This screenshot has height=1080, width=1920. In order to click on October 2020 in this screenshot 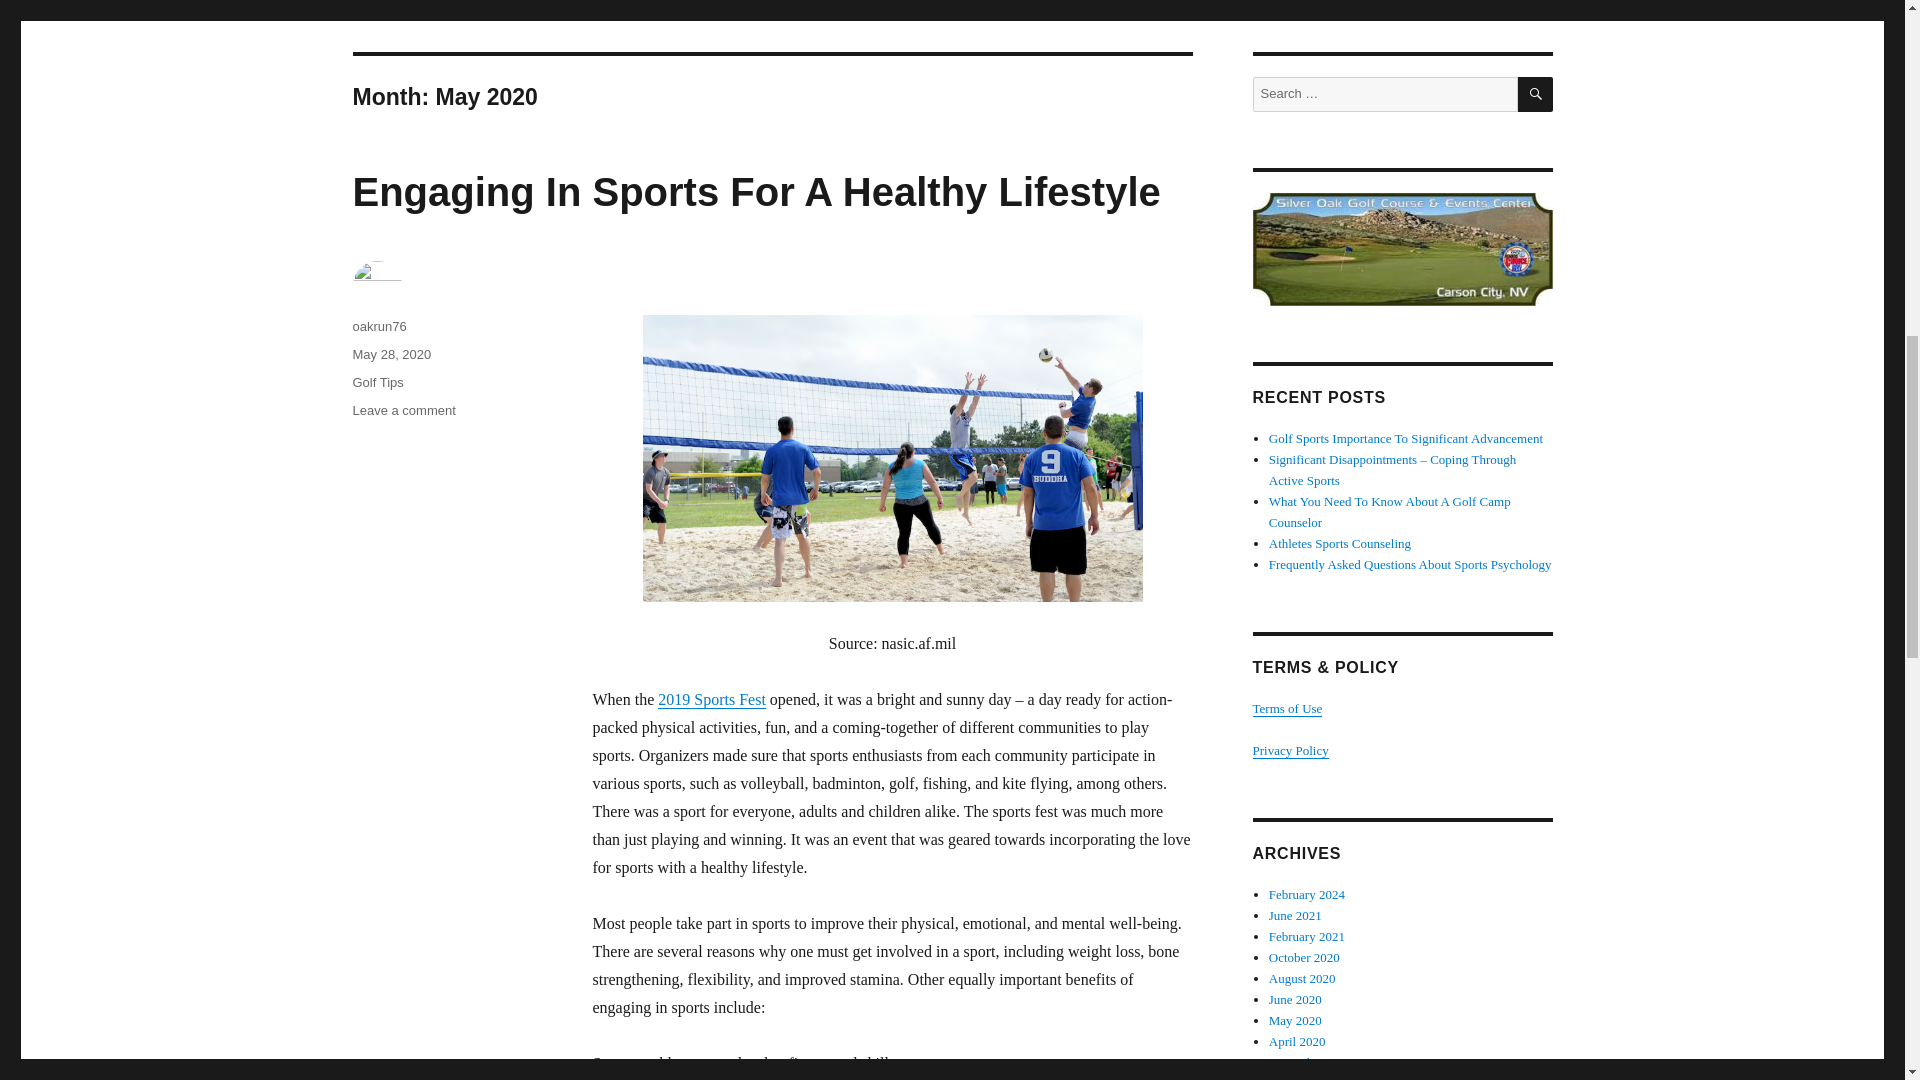, I will do `click(1304, 958)`.